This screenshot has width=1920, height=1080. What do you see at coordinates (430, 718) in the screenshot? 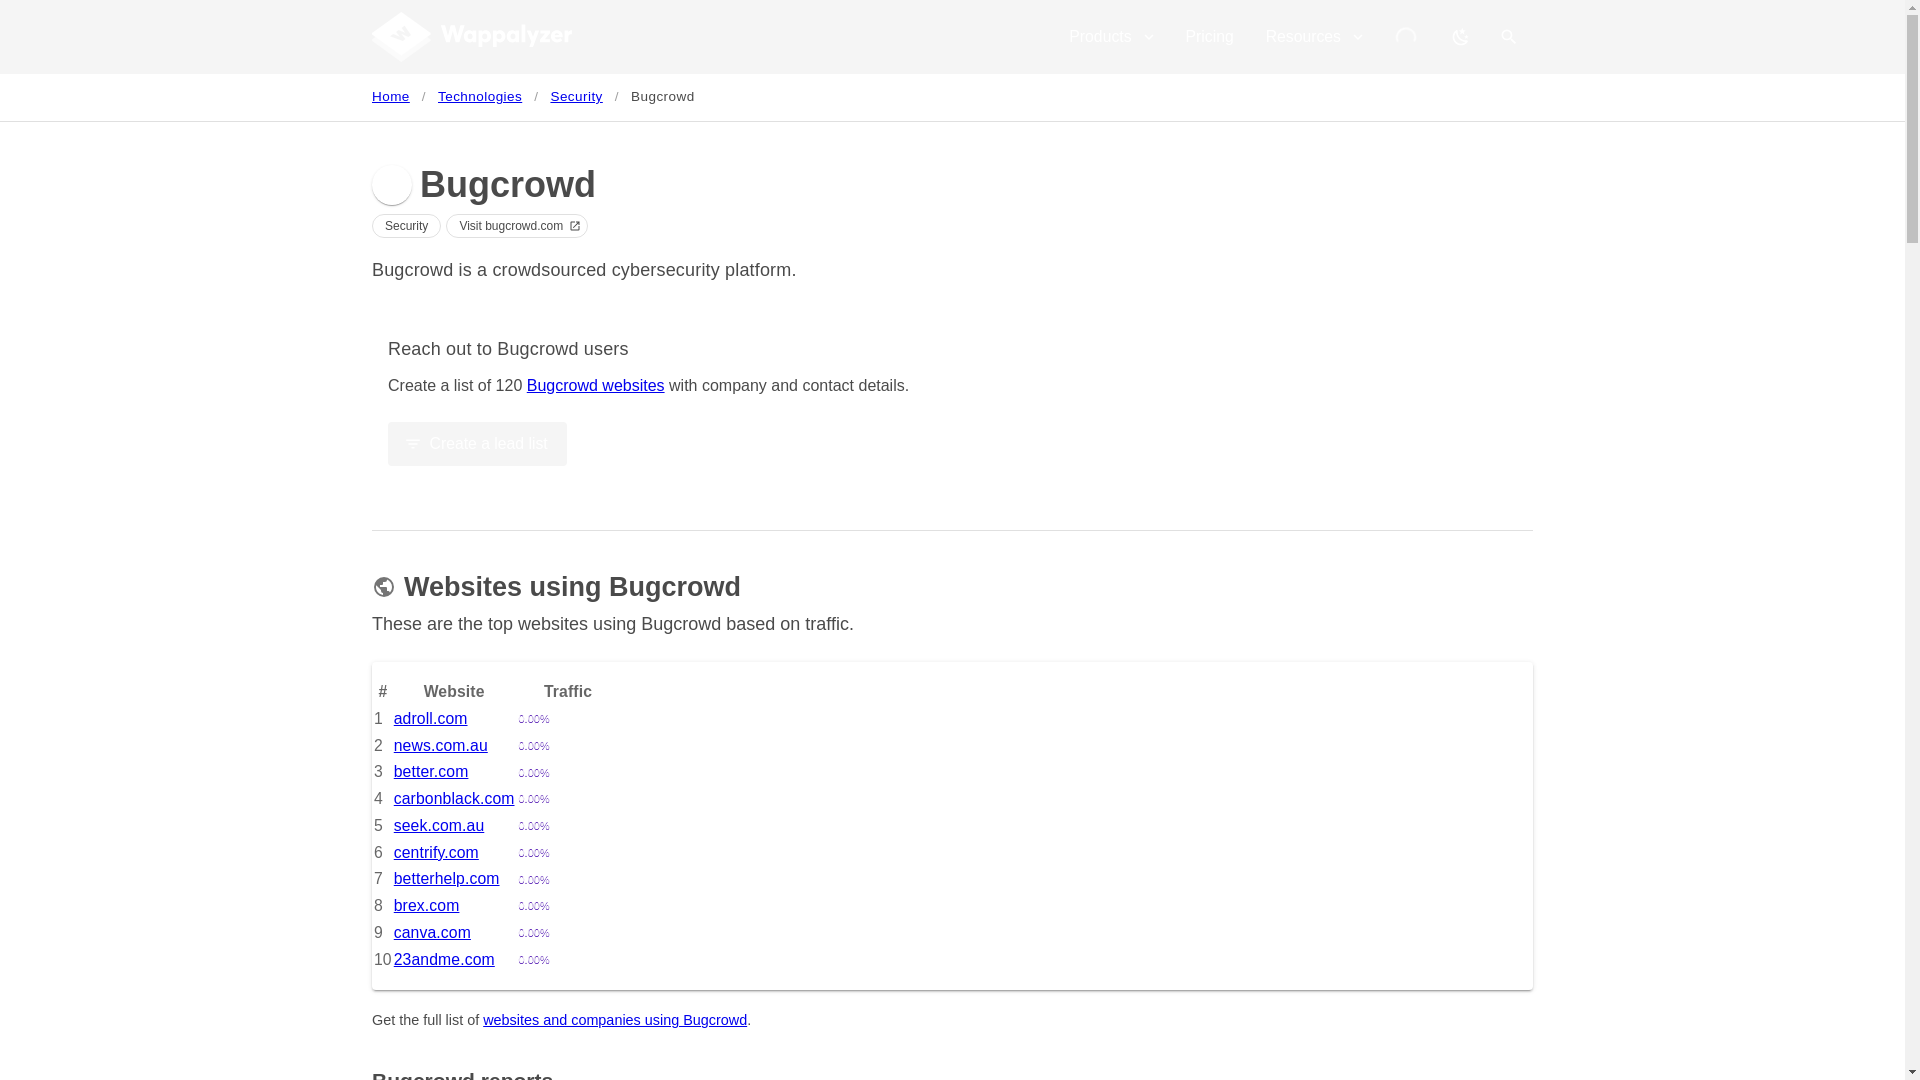
I see `adroll.com` at bounding box center [430, 718].